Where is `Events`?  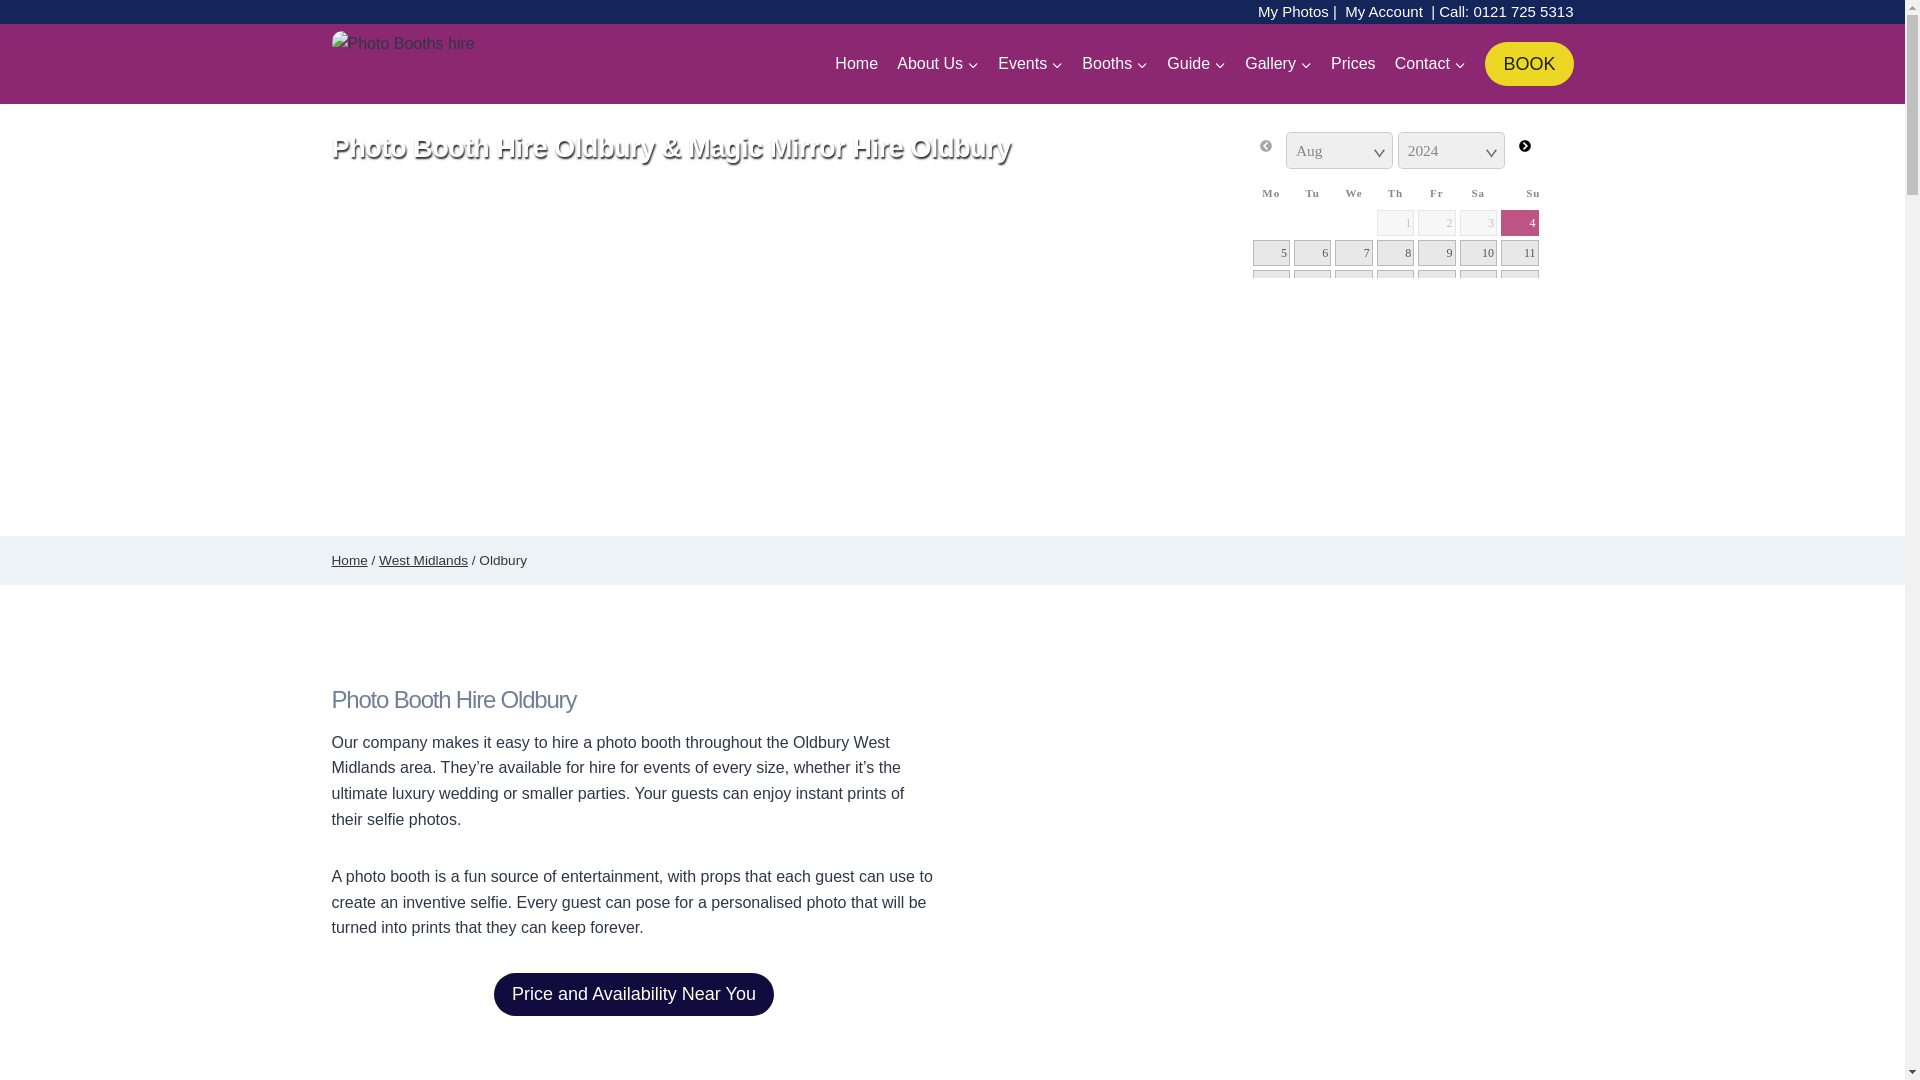
Events is located at coordinates (1030, 64).